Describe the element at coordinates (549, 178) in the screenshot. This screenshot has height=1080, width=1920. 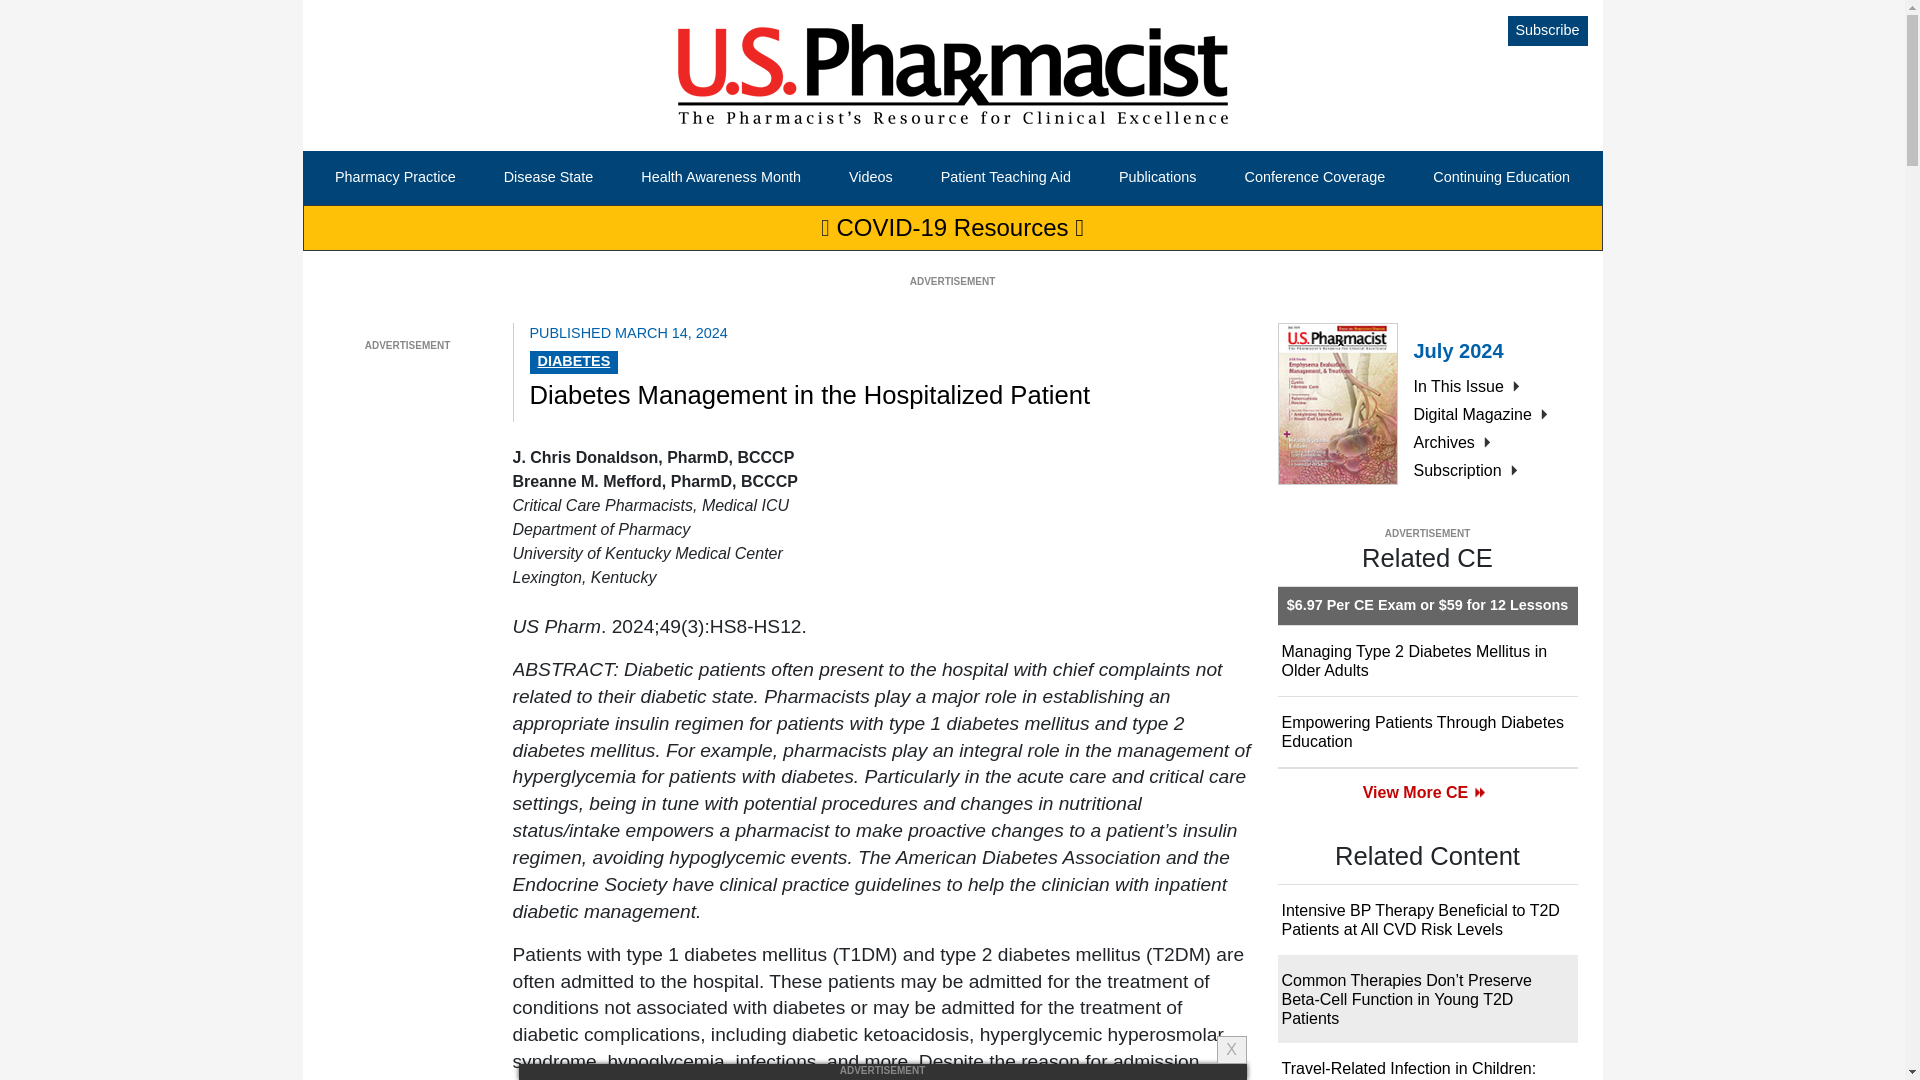
I see `Disease State` at that location.